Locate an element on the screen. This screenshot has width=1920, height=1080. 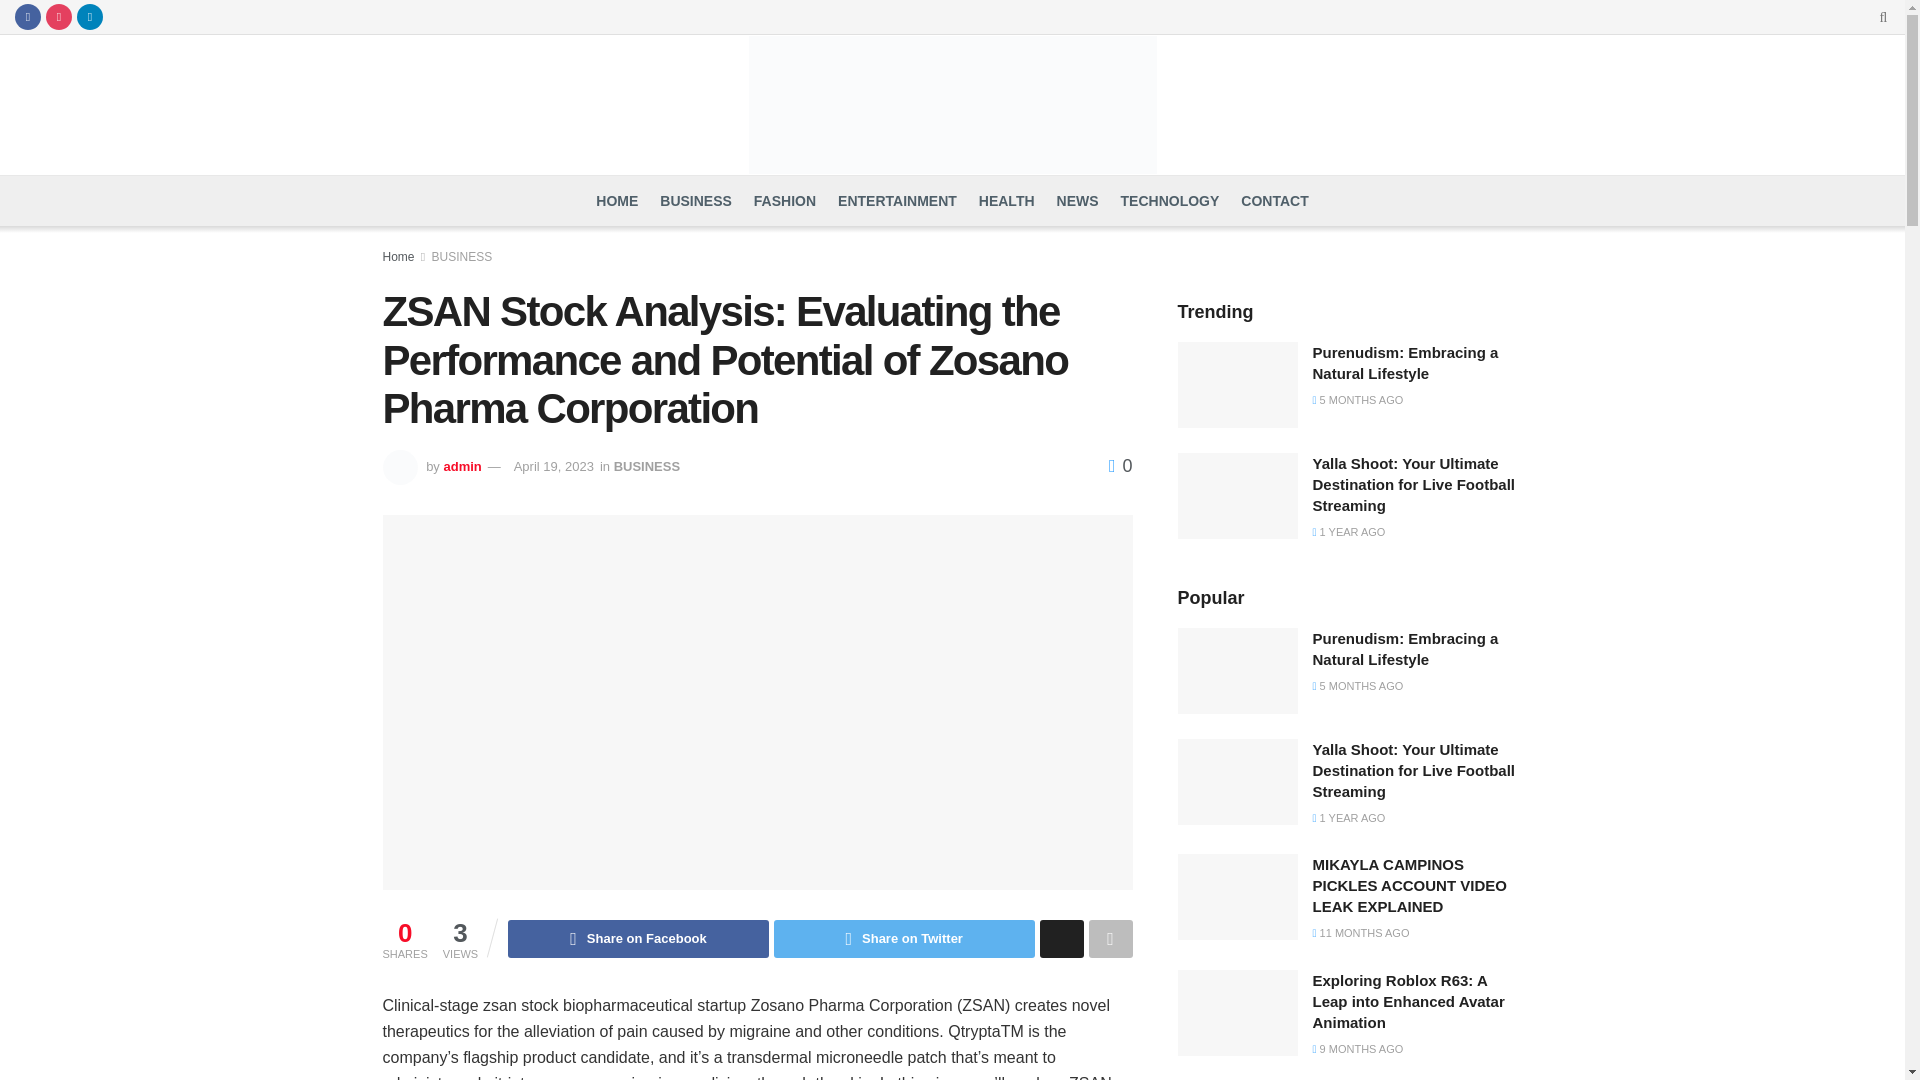
FASHION is located at coordinates (785, 200).